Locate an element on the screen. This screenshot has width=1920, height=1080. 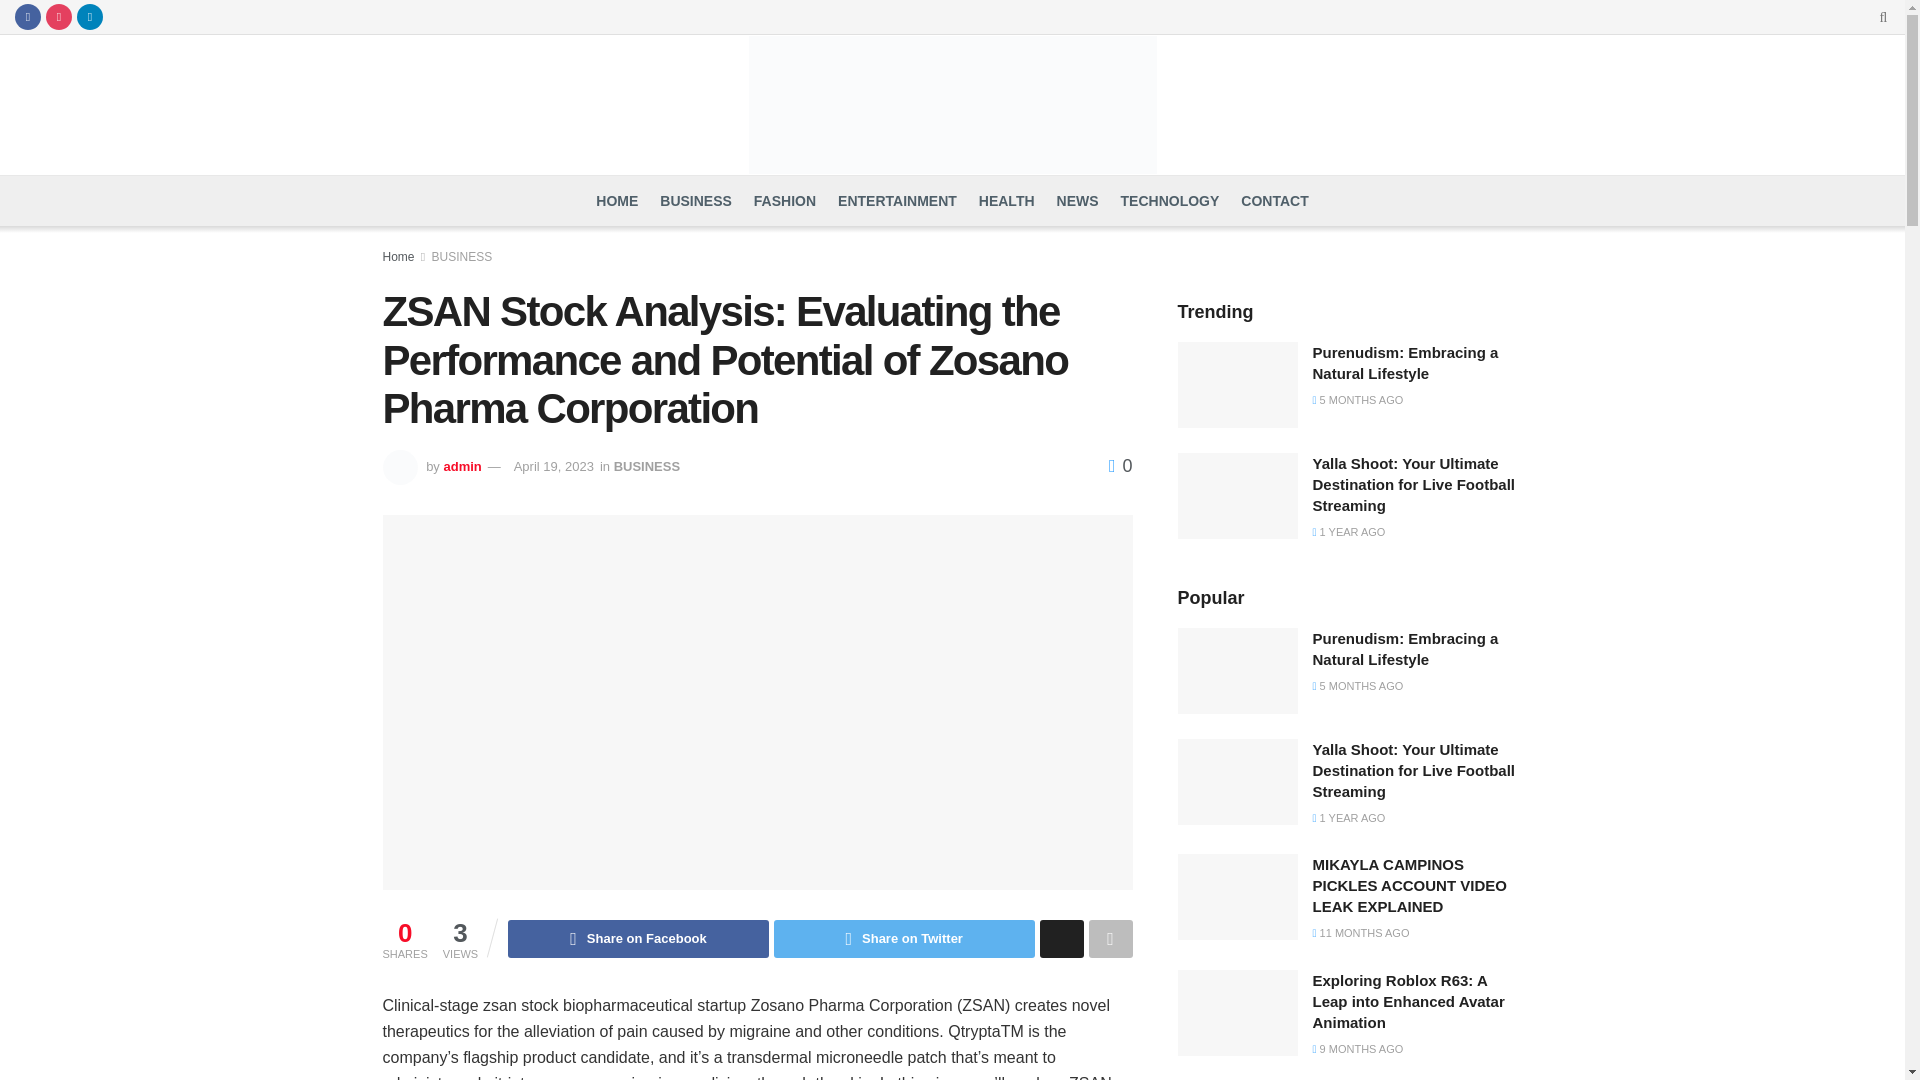
FASHION is located at coordinates (785, 200).